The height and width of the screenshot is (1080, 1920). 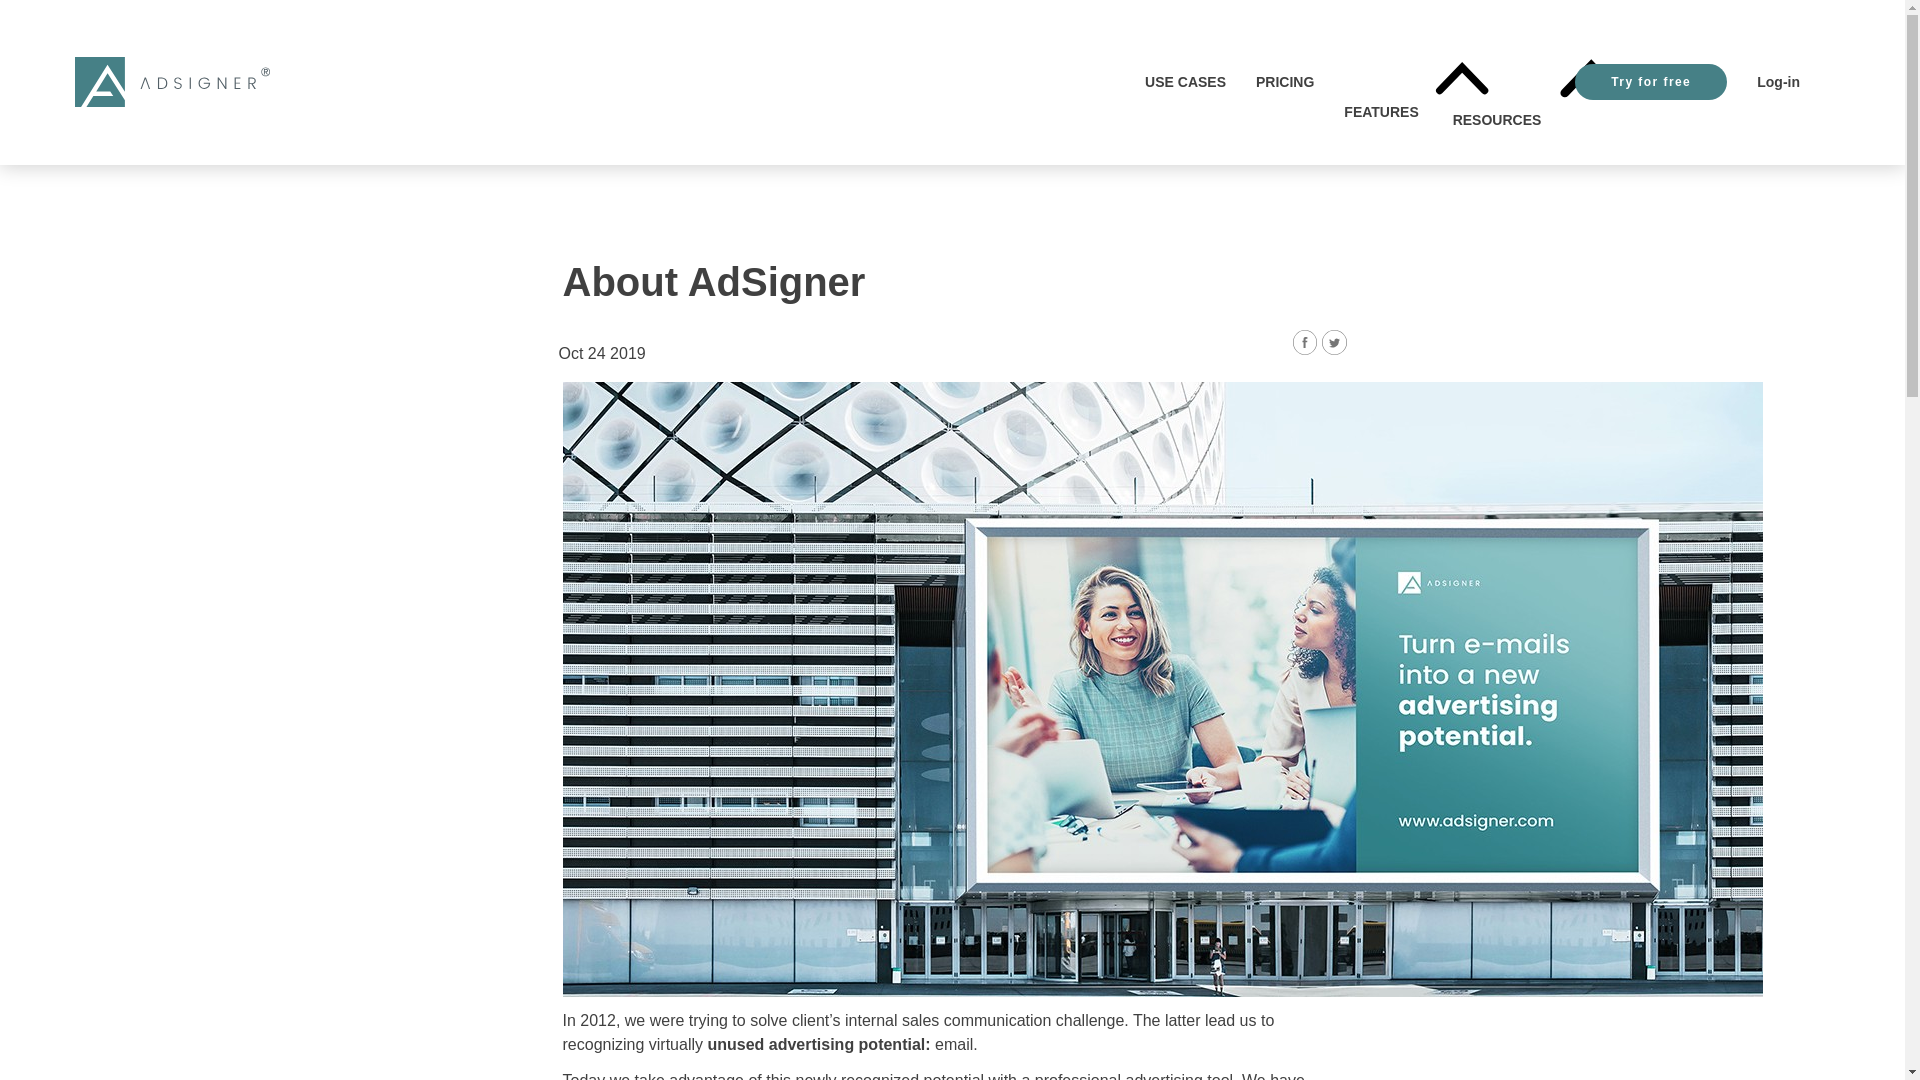 What do you see at coordinates (1650, 82) in the screenshot?
I see `Try for free` at bounding box center [1650, 82].